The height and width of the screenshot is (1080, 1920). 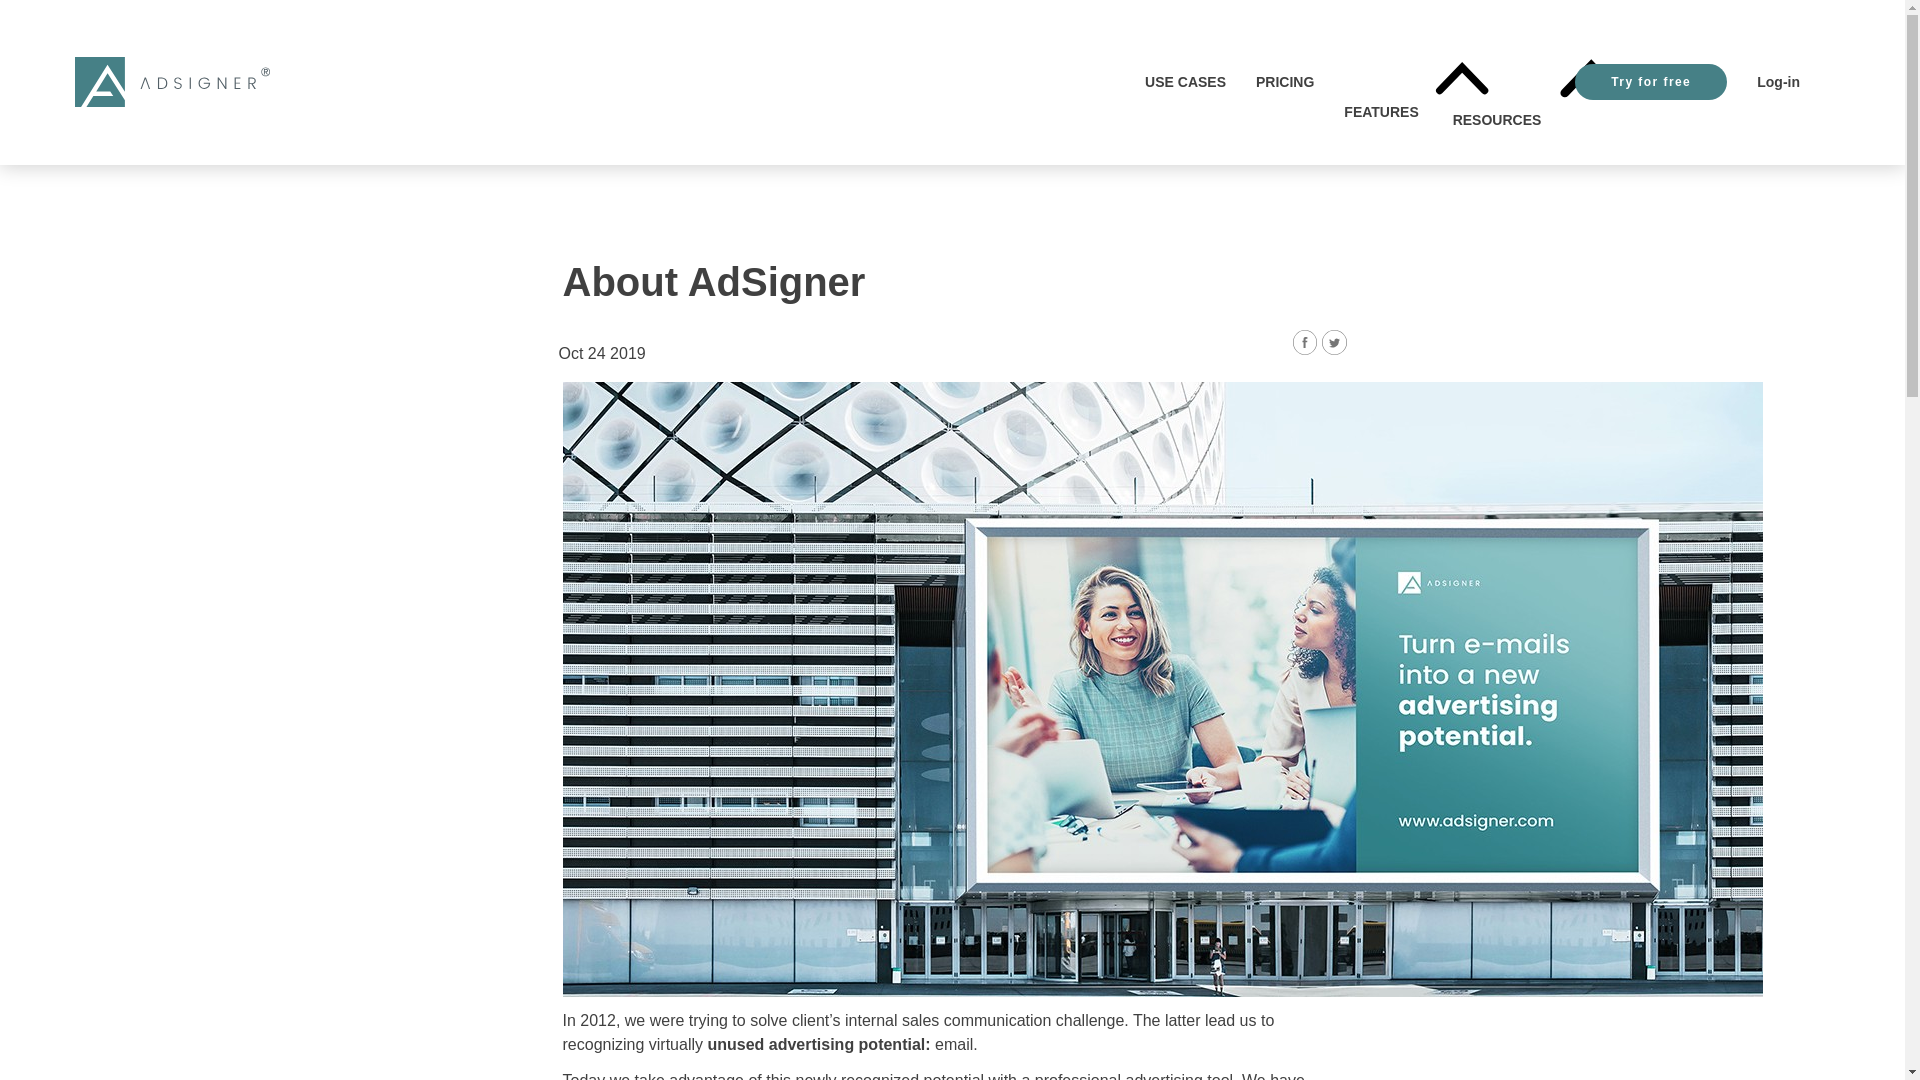 What do you see at coordinates (1650, 82) in the screenshot?
I see `Try for free` at bounding box center [1650, 82].